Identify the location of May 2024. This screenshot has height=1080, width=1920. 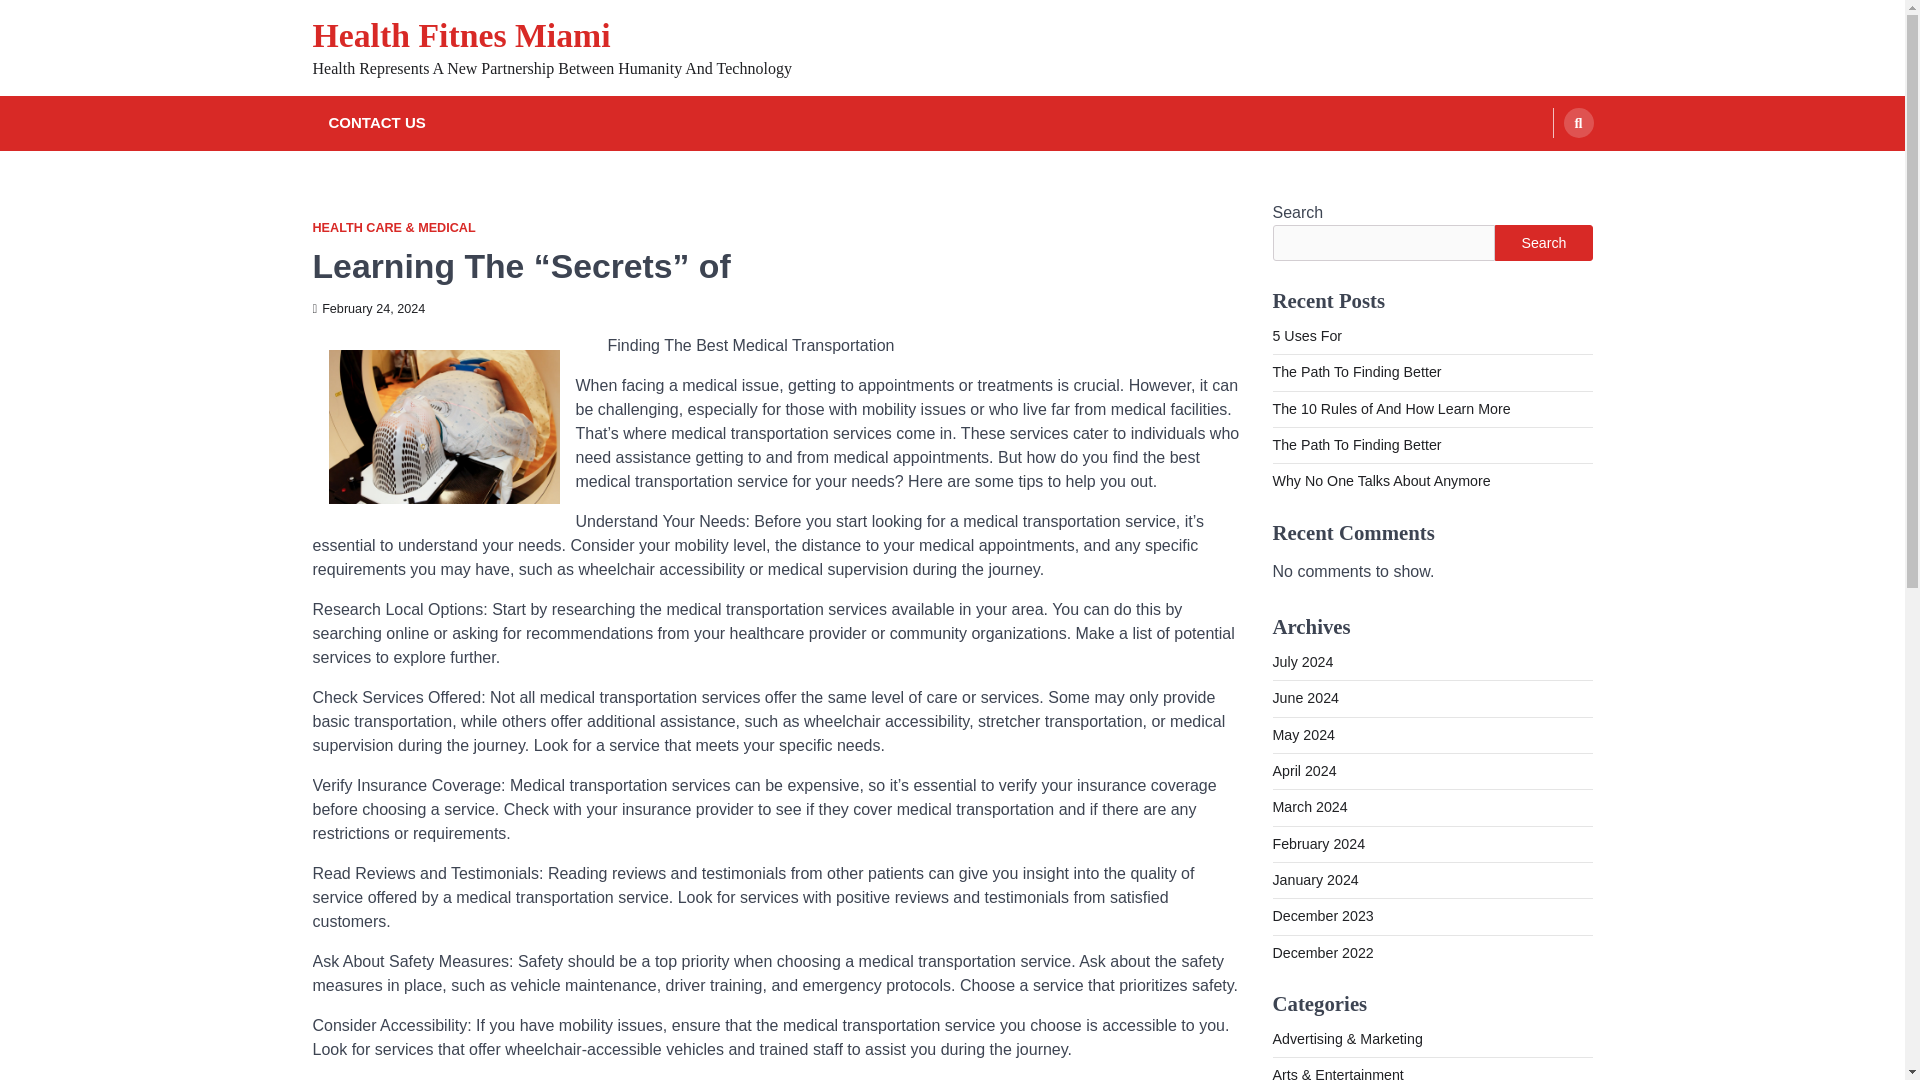
(1302, 734).